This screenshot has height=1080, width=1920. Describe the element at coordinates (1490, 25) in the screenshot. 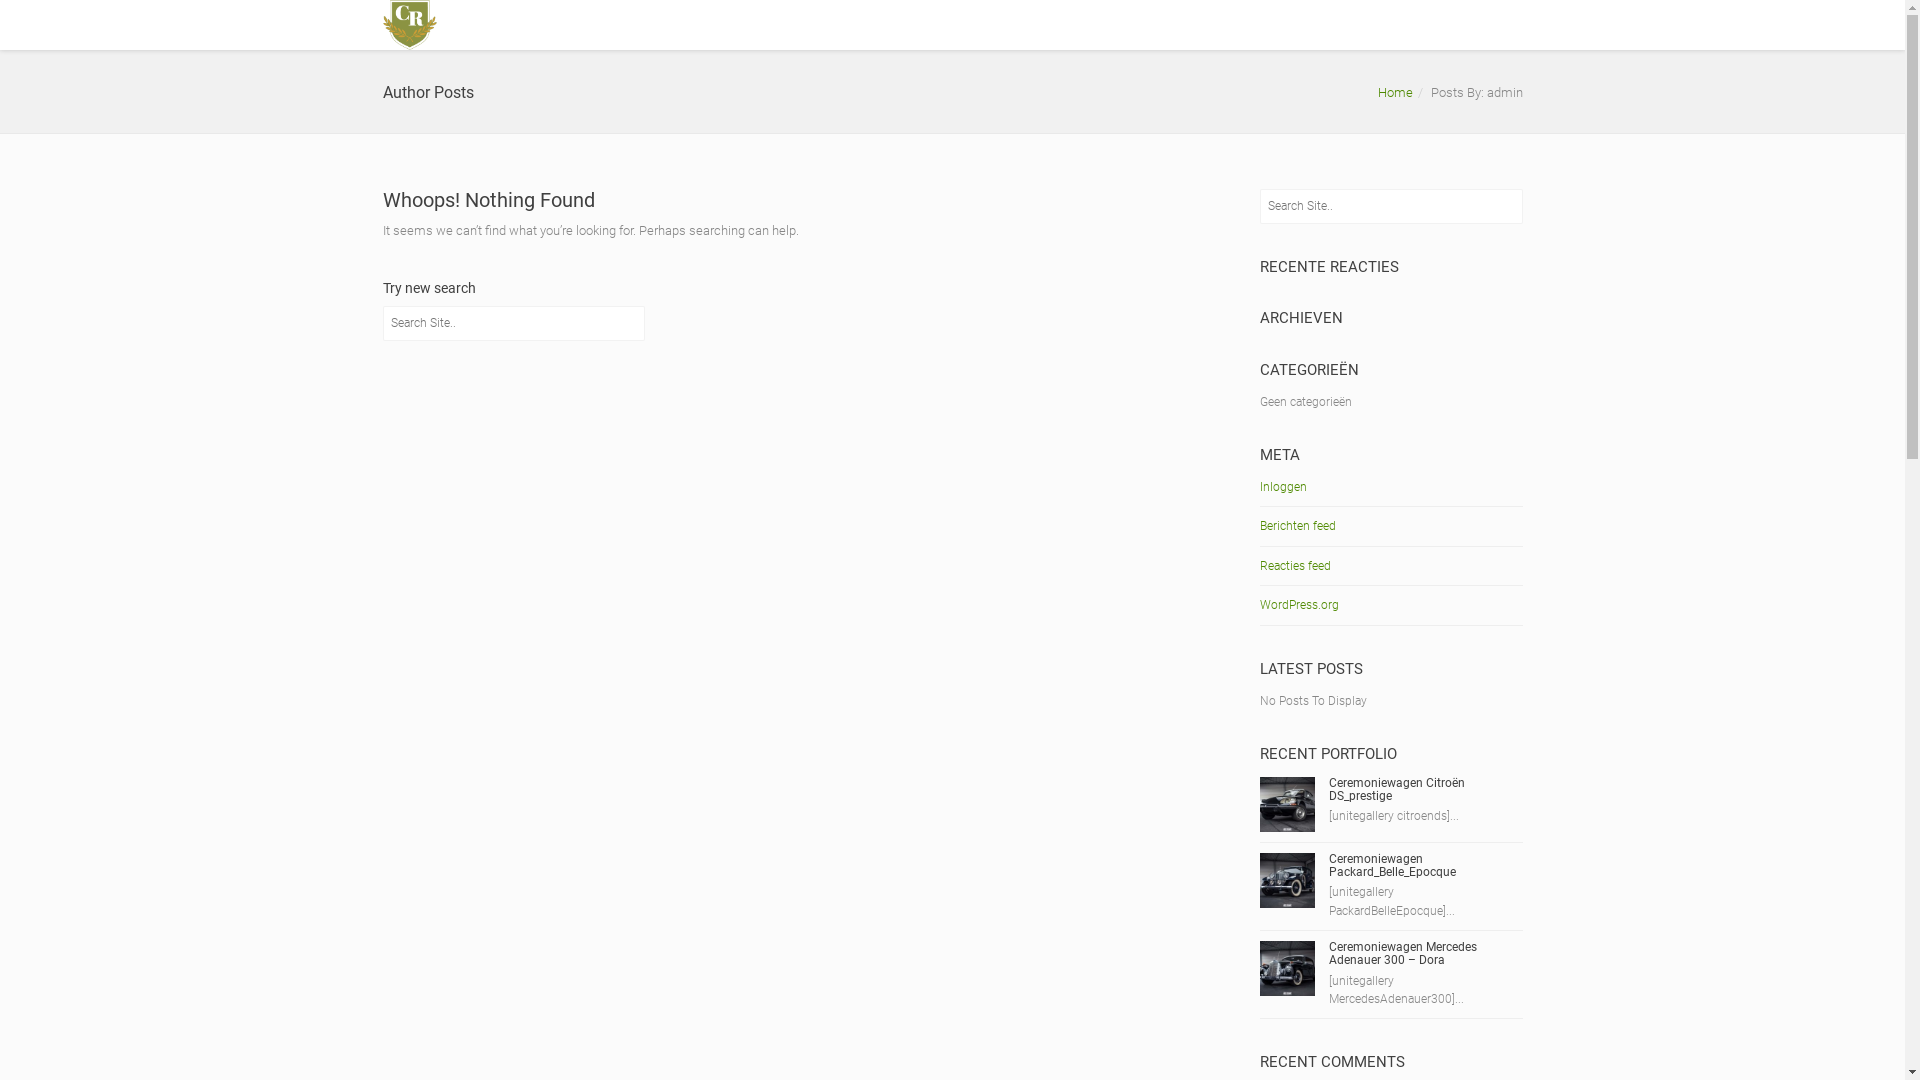

I see `Contact` at that location.